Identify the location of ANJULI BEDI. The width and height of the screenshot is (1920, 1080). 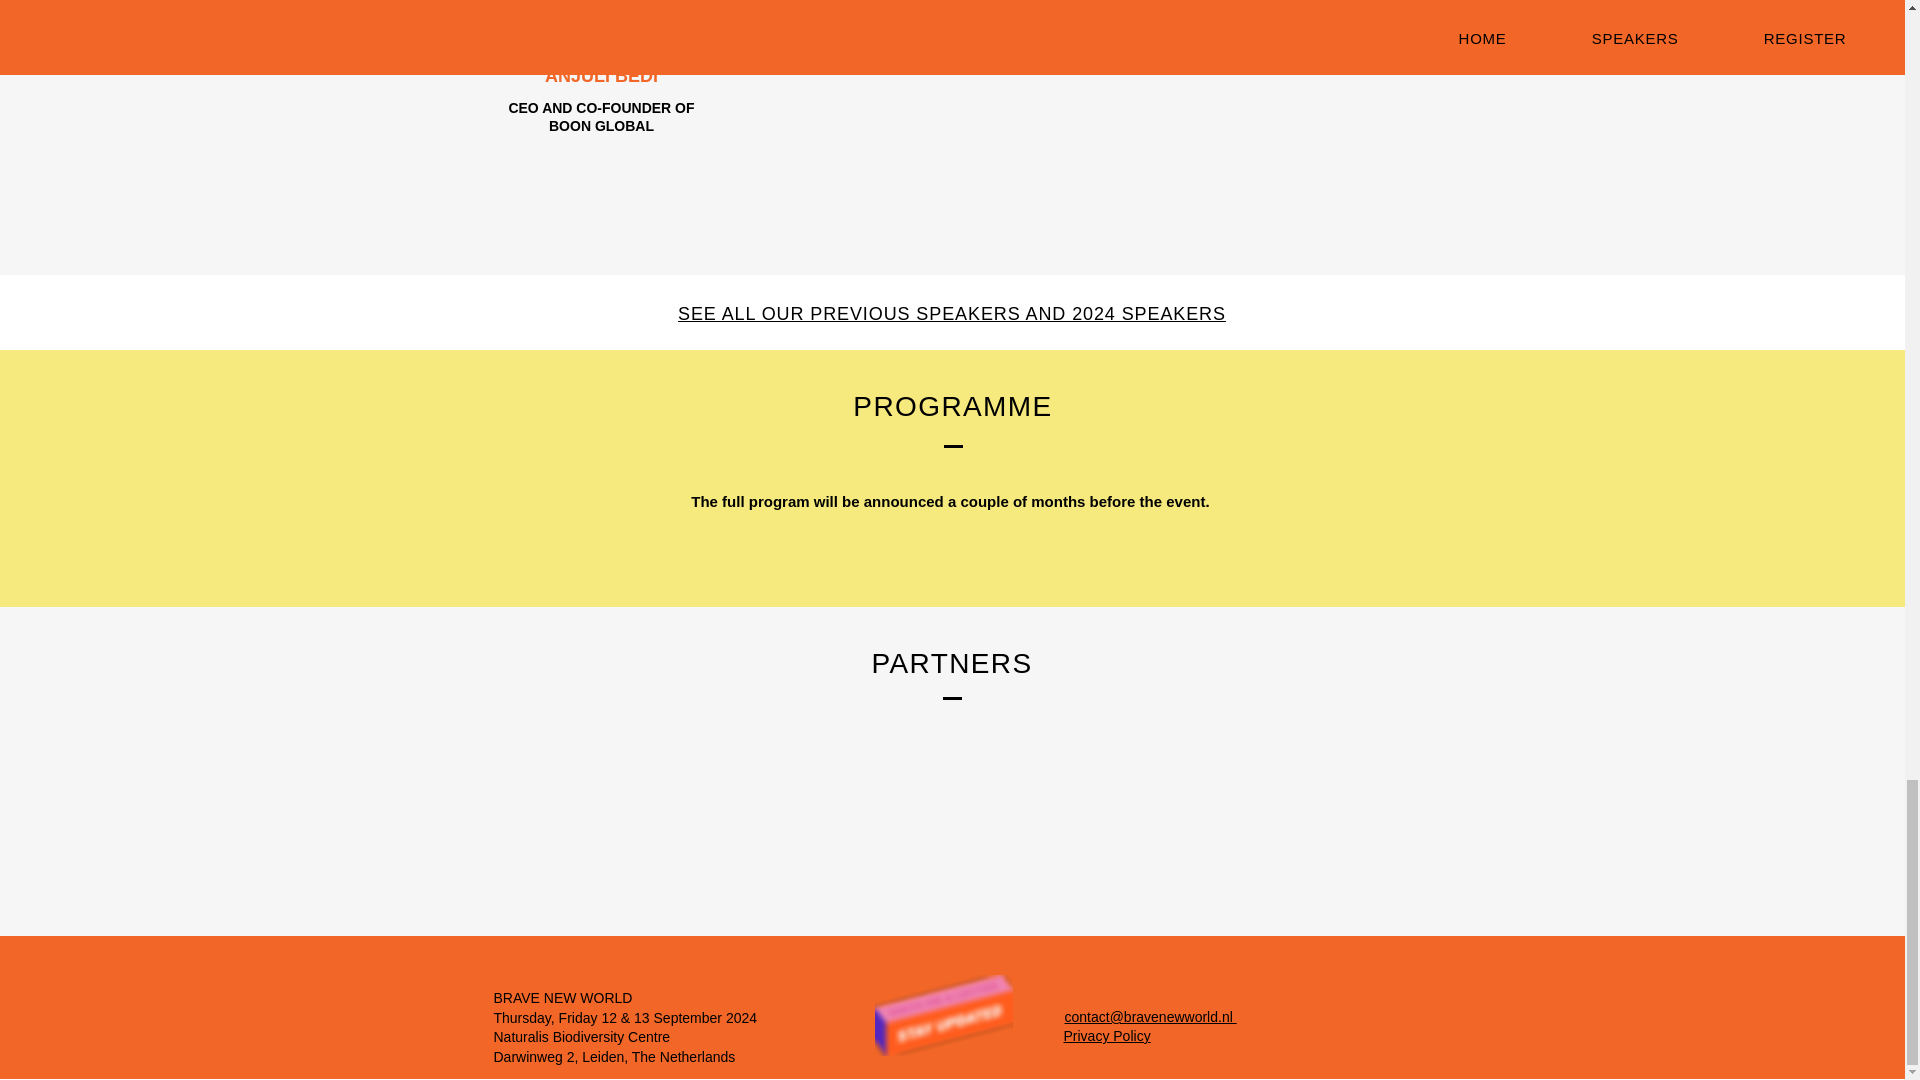
(602, 76).